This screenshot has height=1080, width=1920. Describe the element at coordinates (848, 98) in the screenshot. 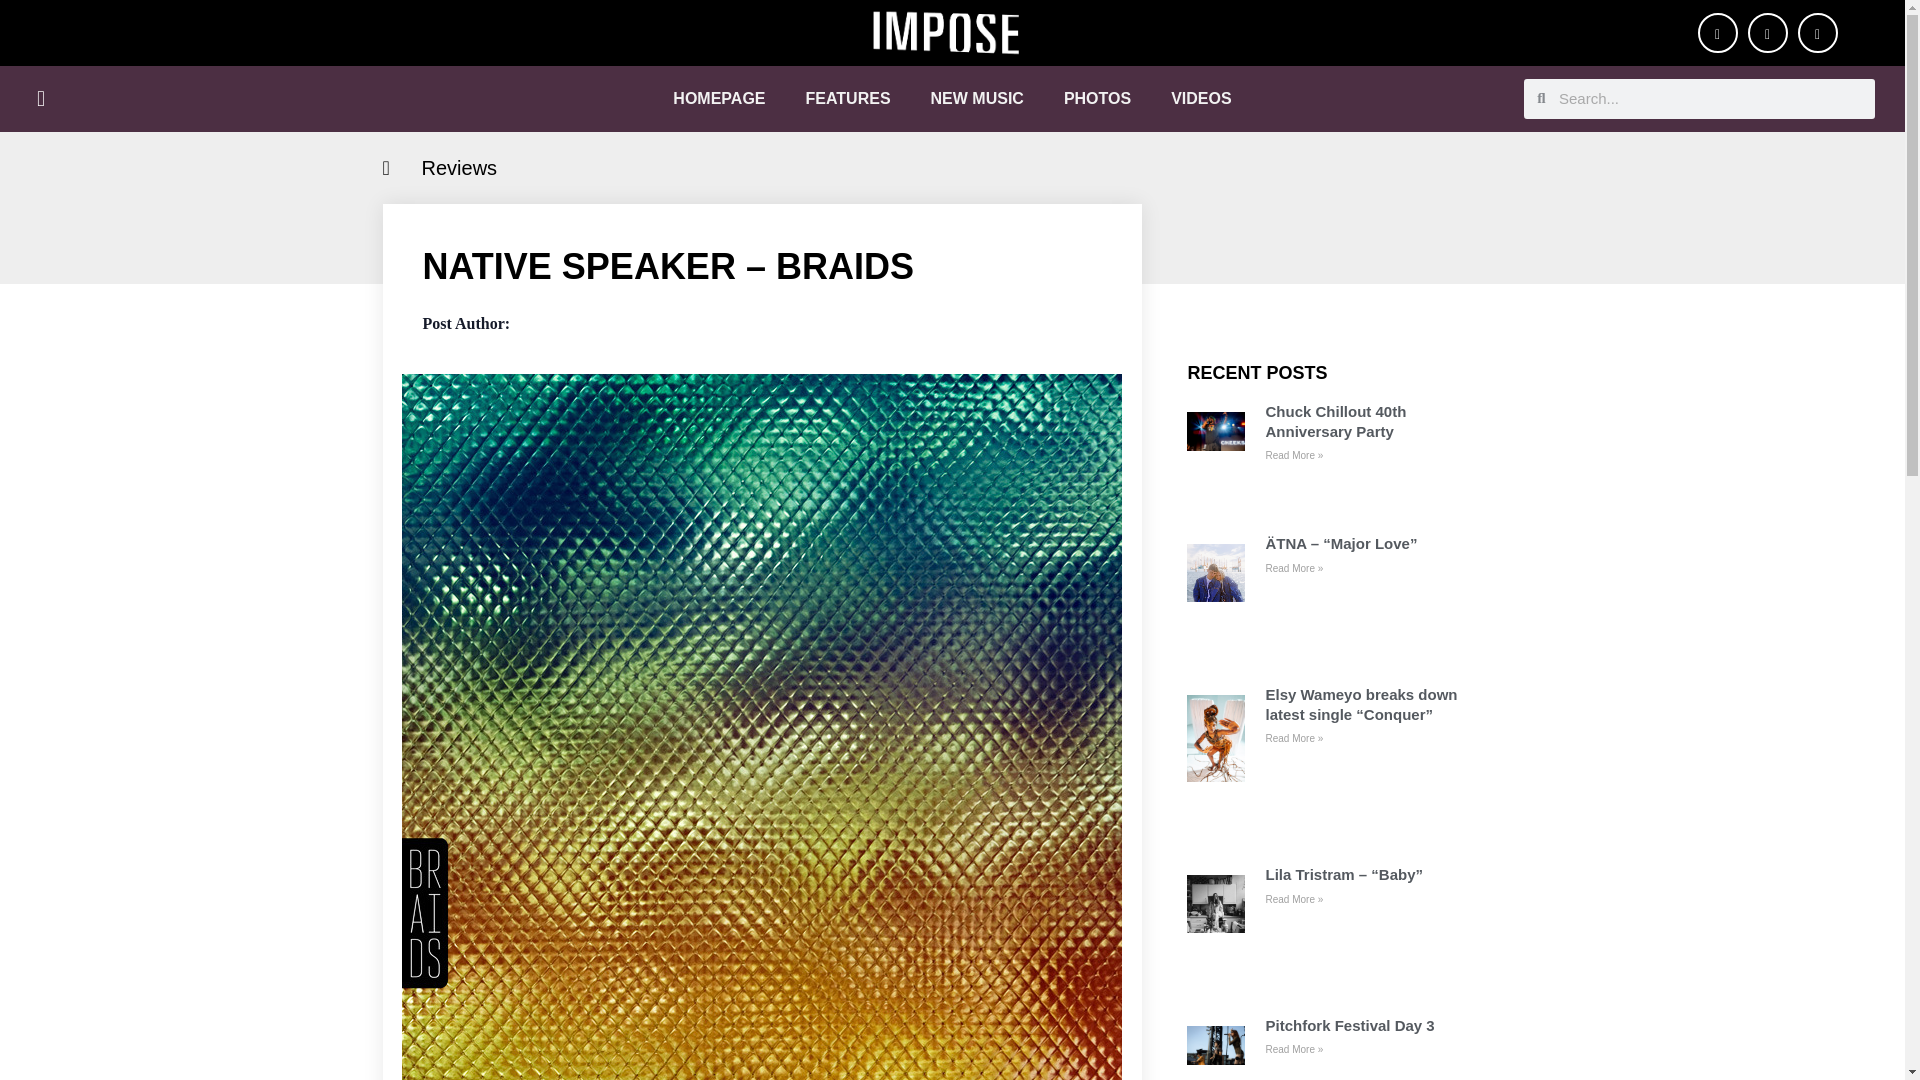

I see `FEATURES` at that location.